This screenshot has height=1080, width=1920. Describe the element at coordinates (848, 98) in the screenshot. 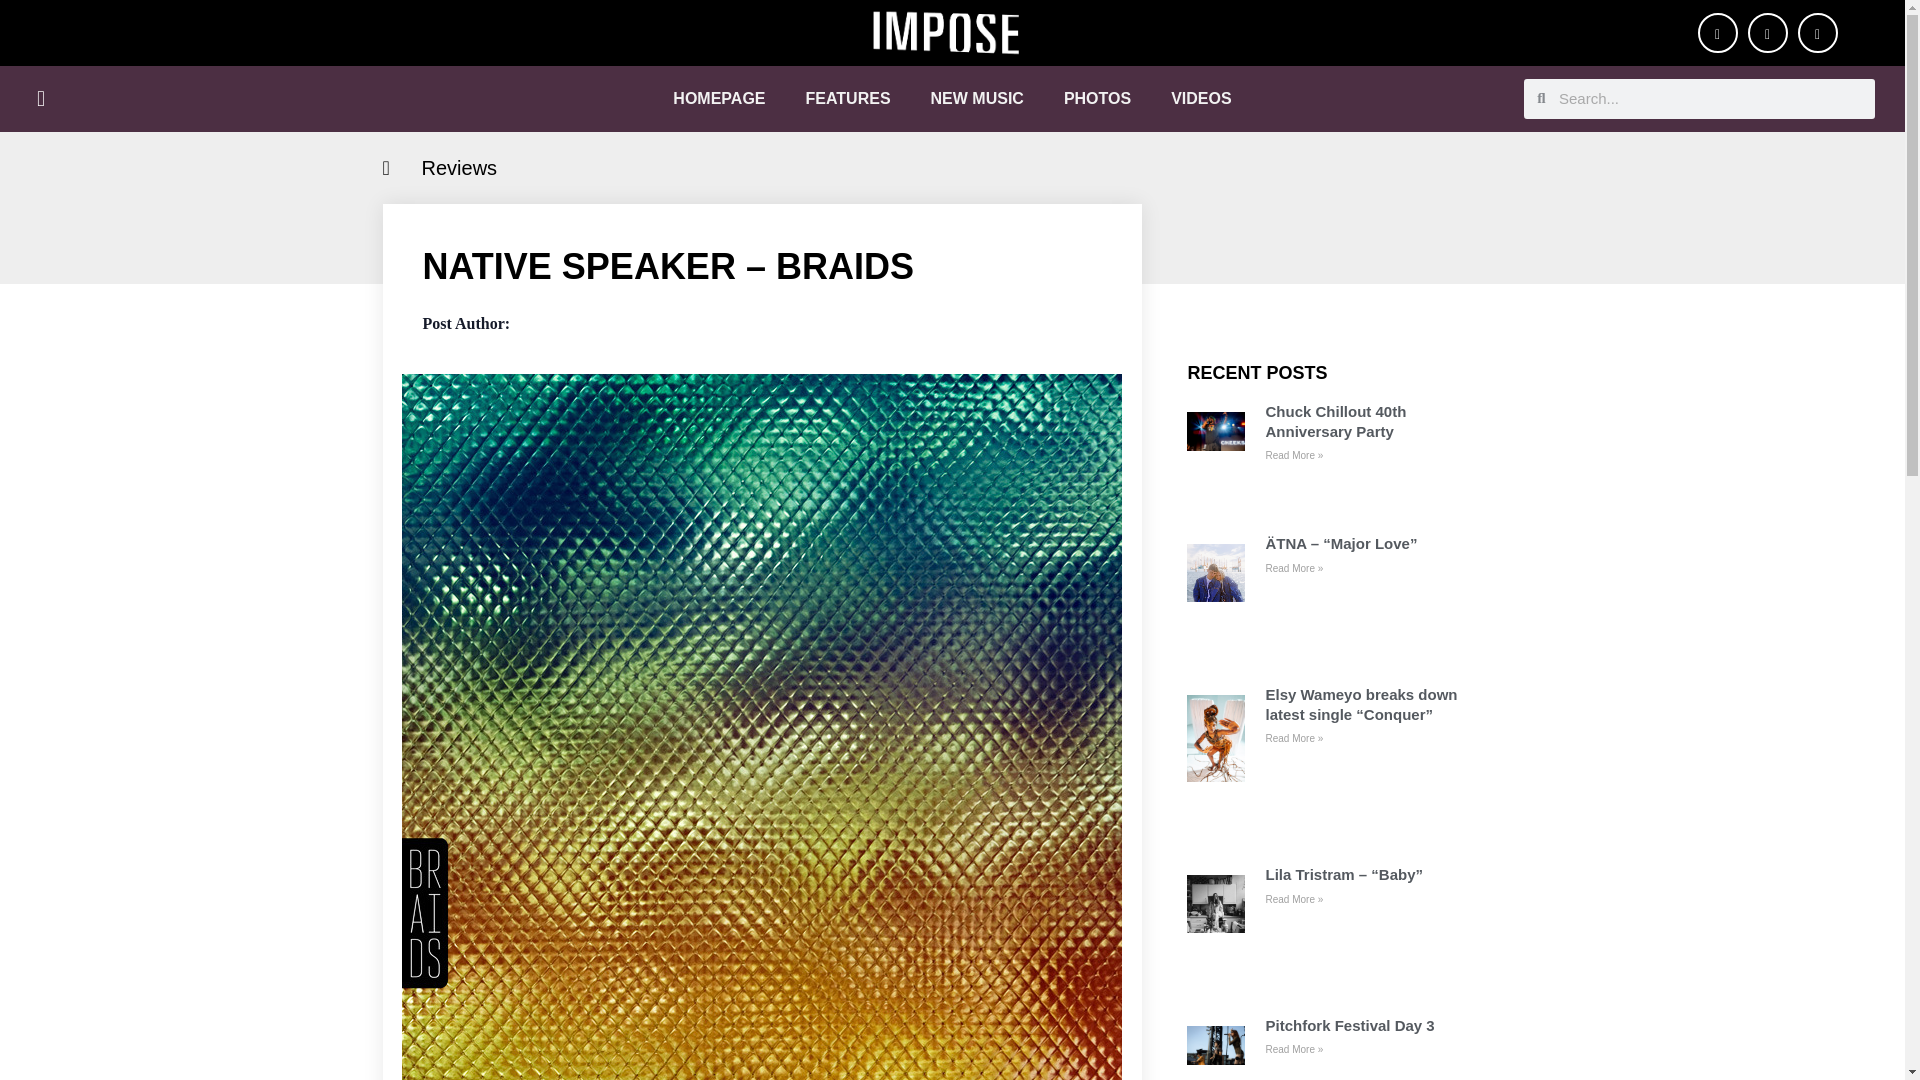

I see `FEATURES` at that location.